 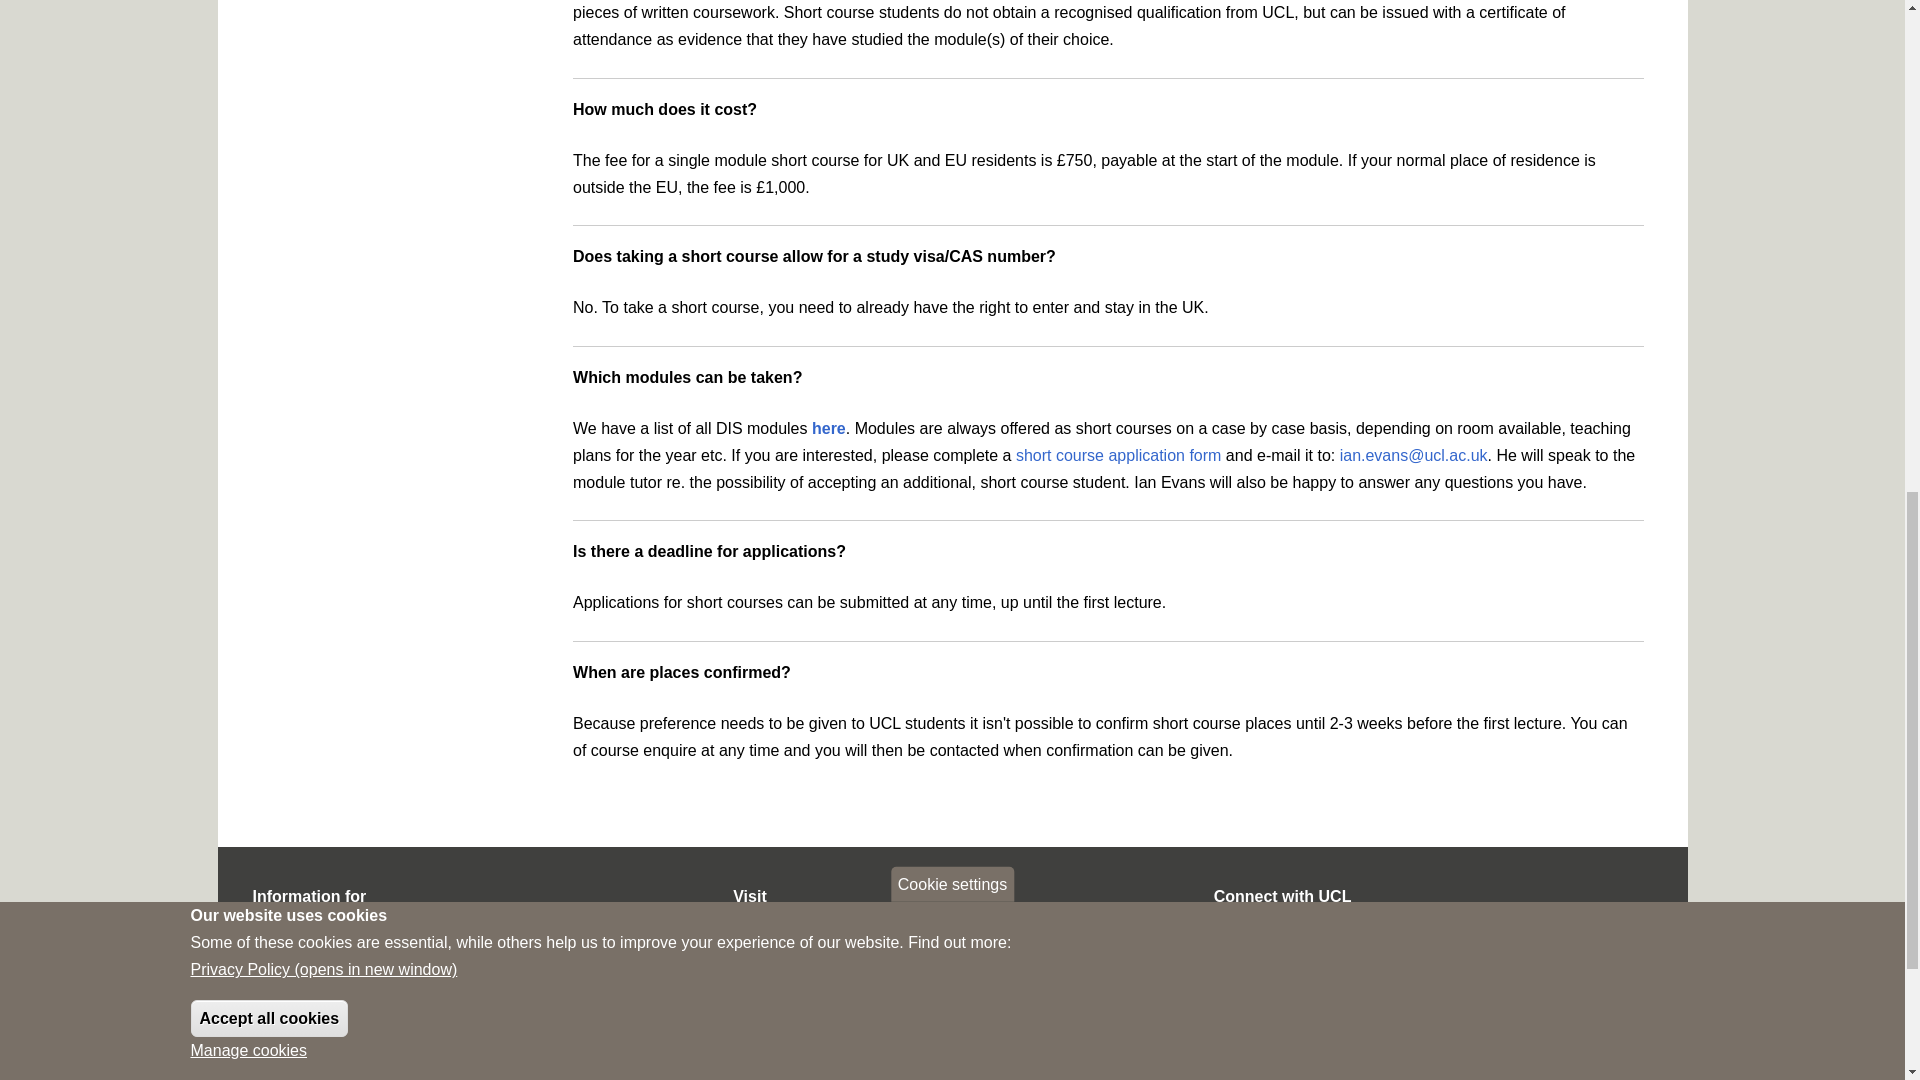 What do you see at coordinates (750, 930) in the screenshot?
I see `Maps` at bounding box center [750, 930].